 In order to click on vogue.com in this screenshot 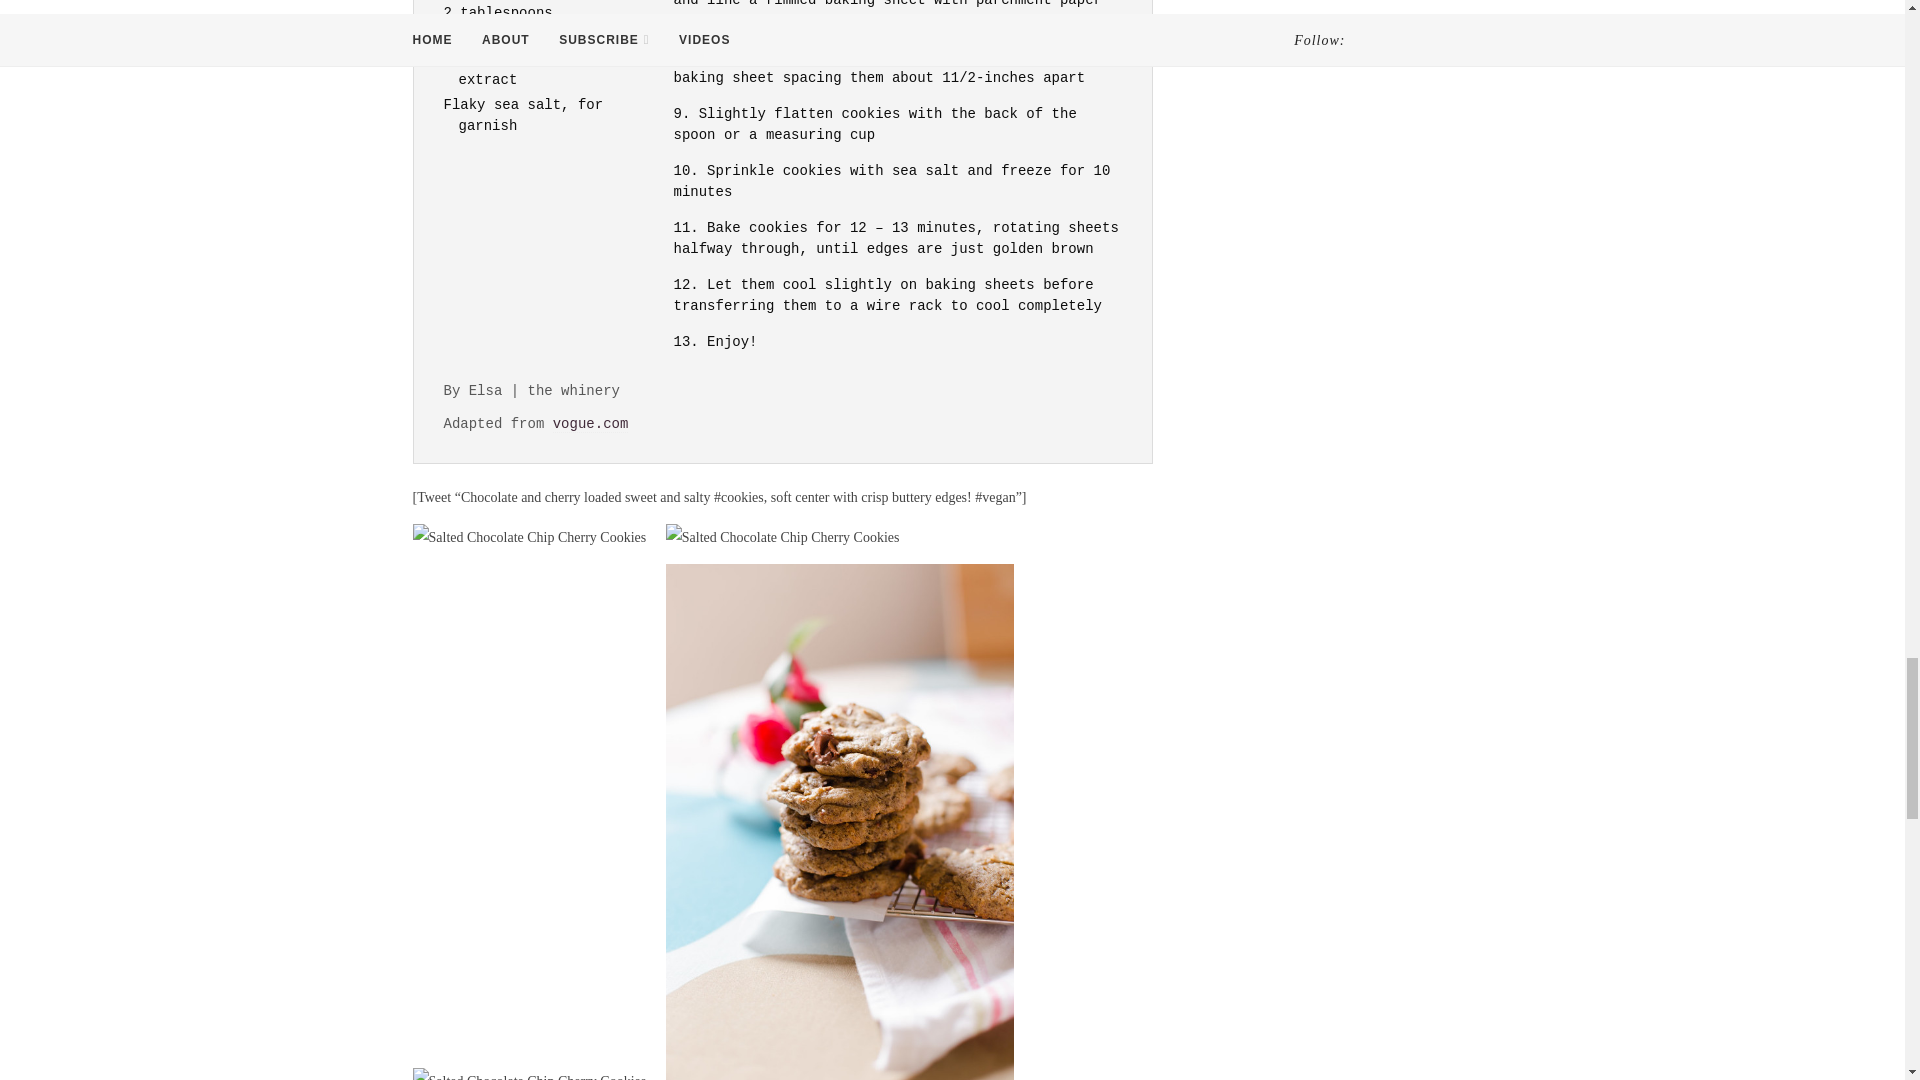, I will do `click(590, 424)`.